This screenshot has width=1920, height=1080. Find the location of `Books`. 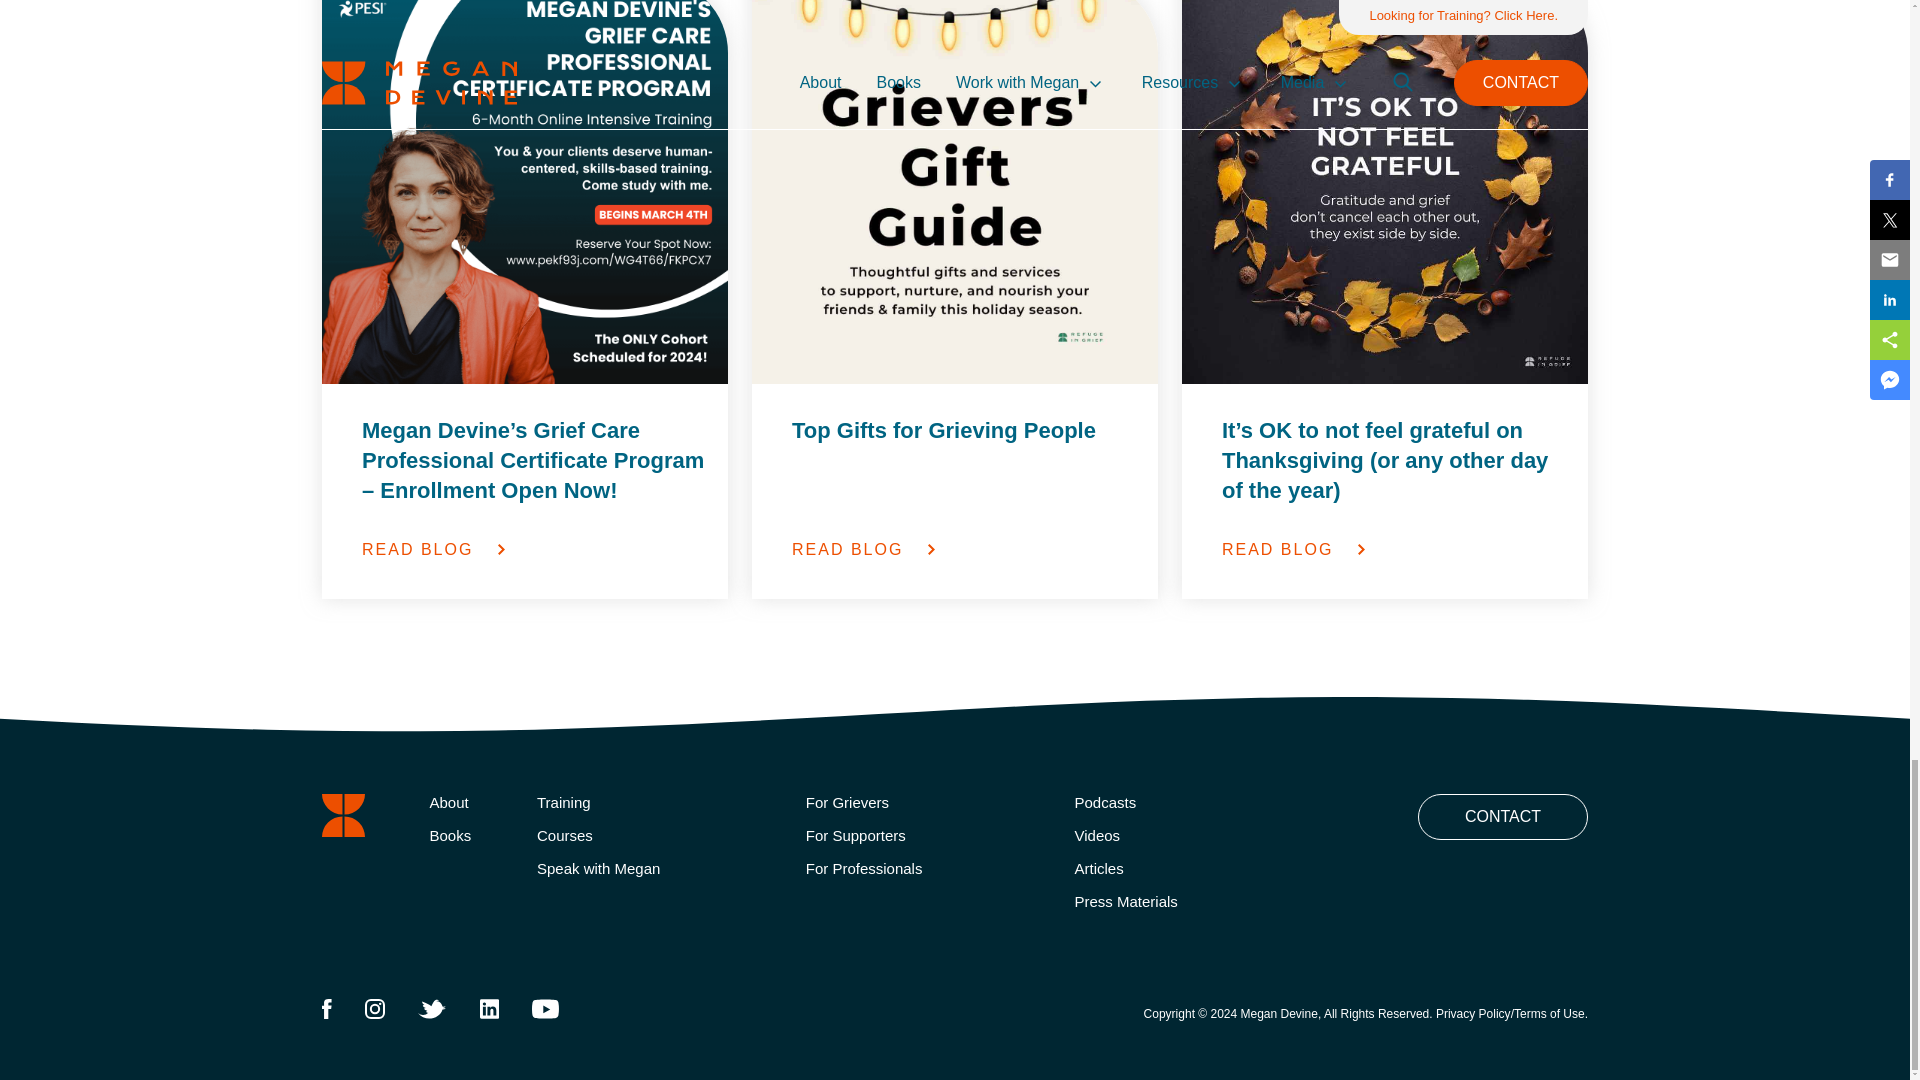

Books is located at coordinates (470, 836).